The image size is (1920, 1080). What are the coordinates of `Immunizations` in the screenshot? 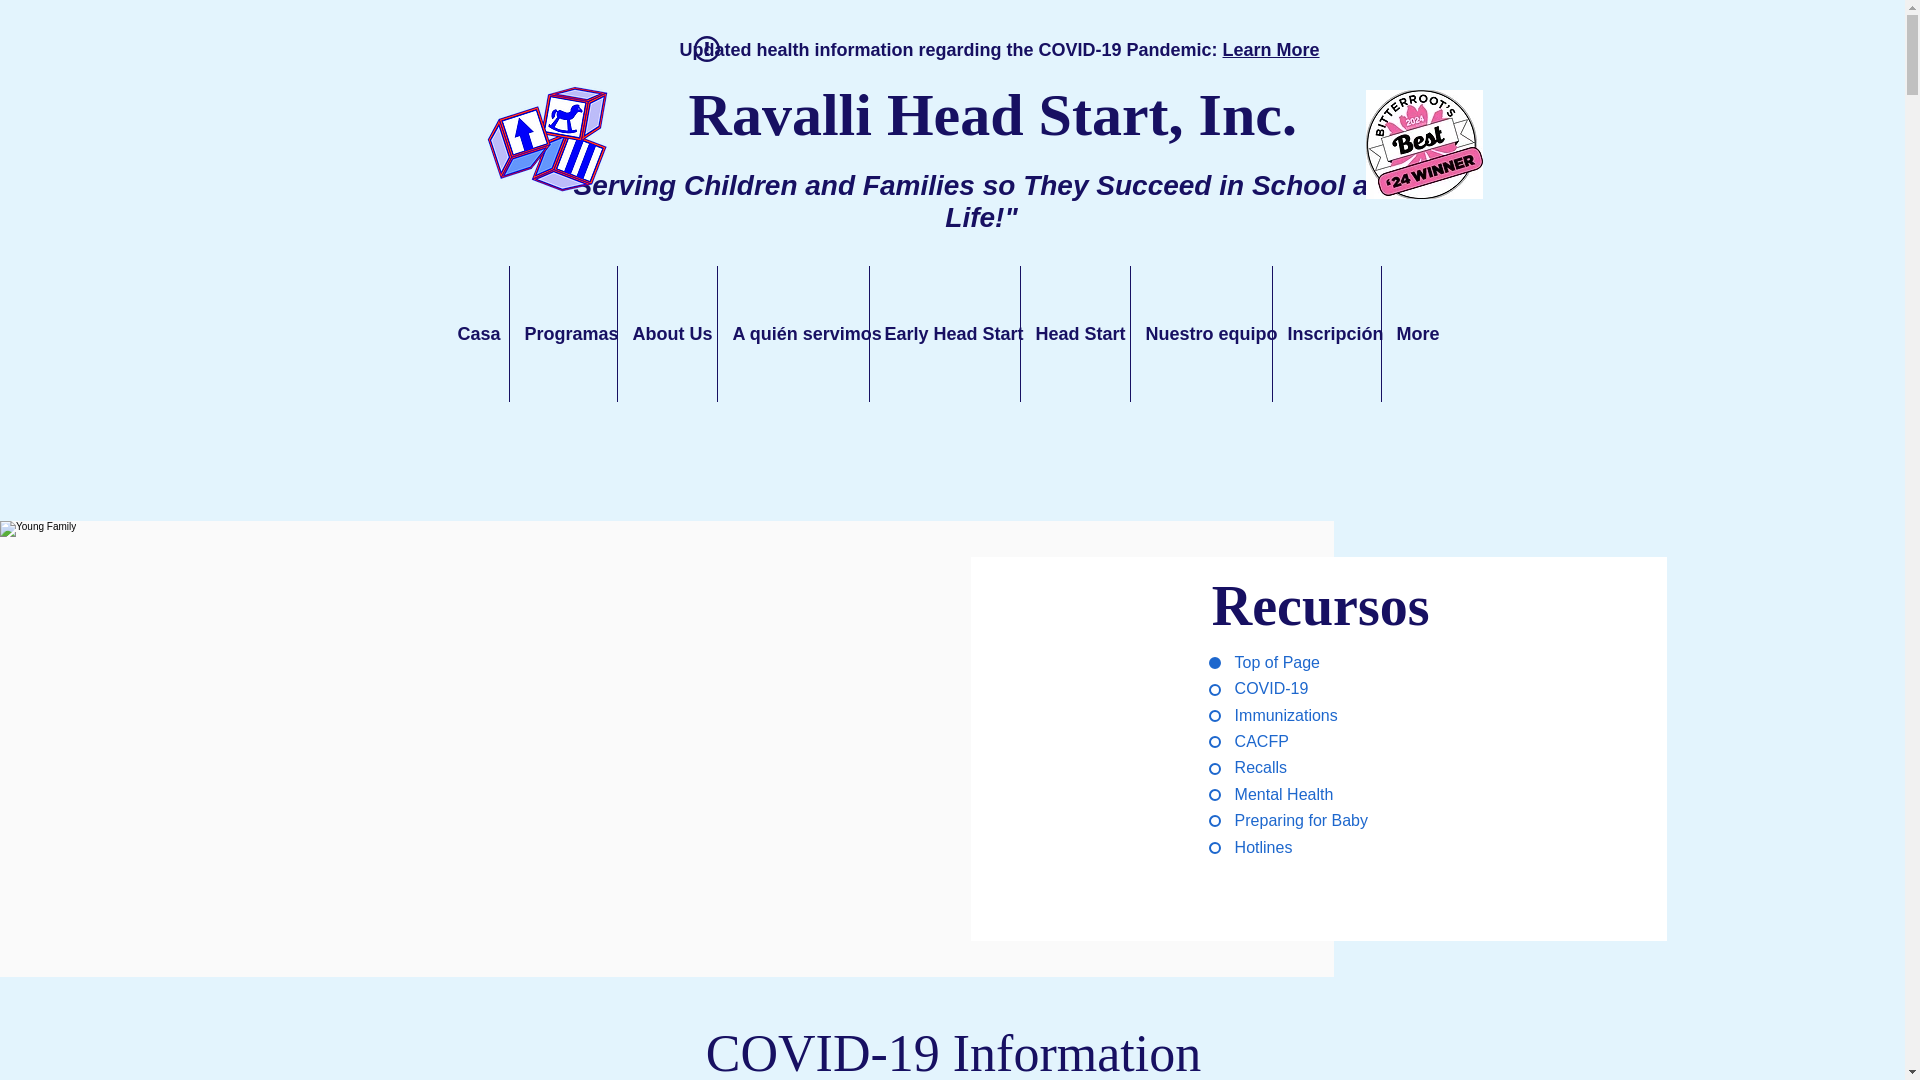 It's located at (1318, 716).